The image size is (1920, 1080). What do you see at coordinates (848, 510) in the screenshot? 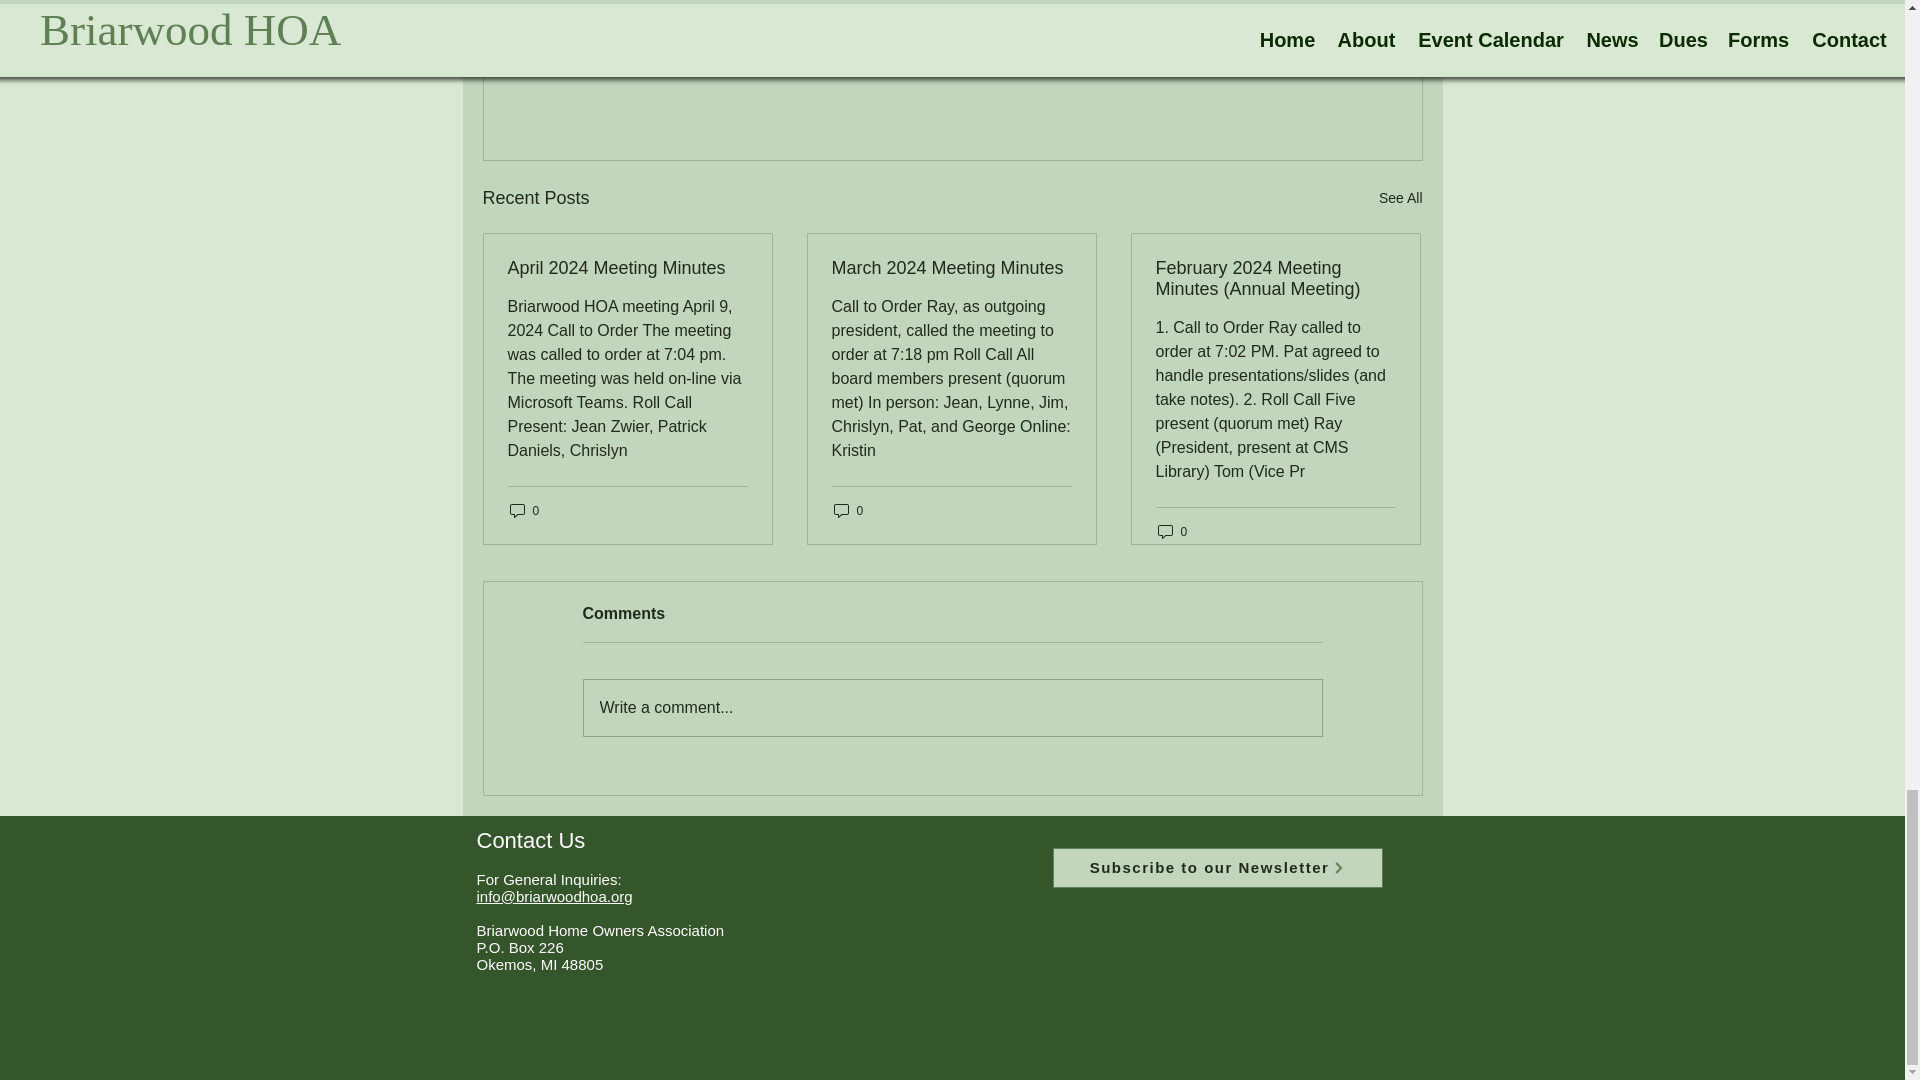
I see `0` at bounding box center [848, 510].